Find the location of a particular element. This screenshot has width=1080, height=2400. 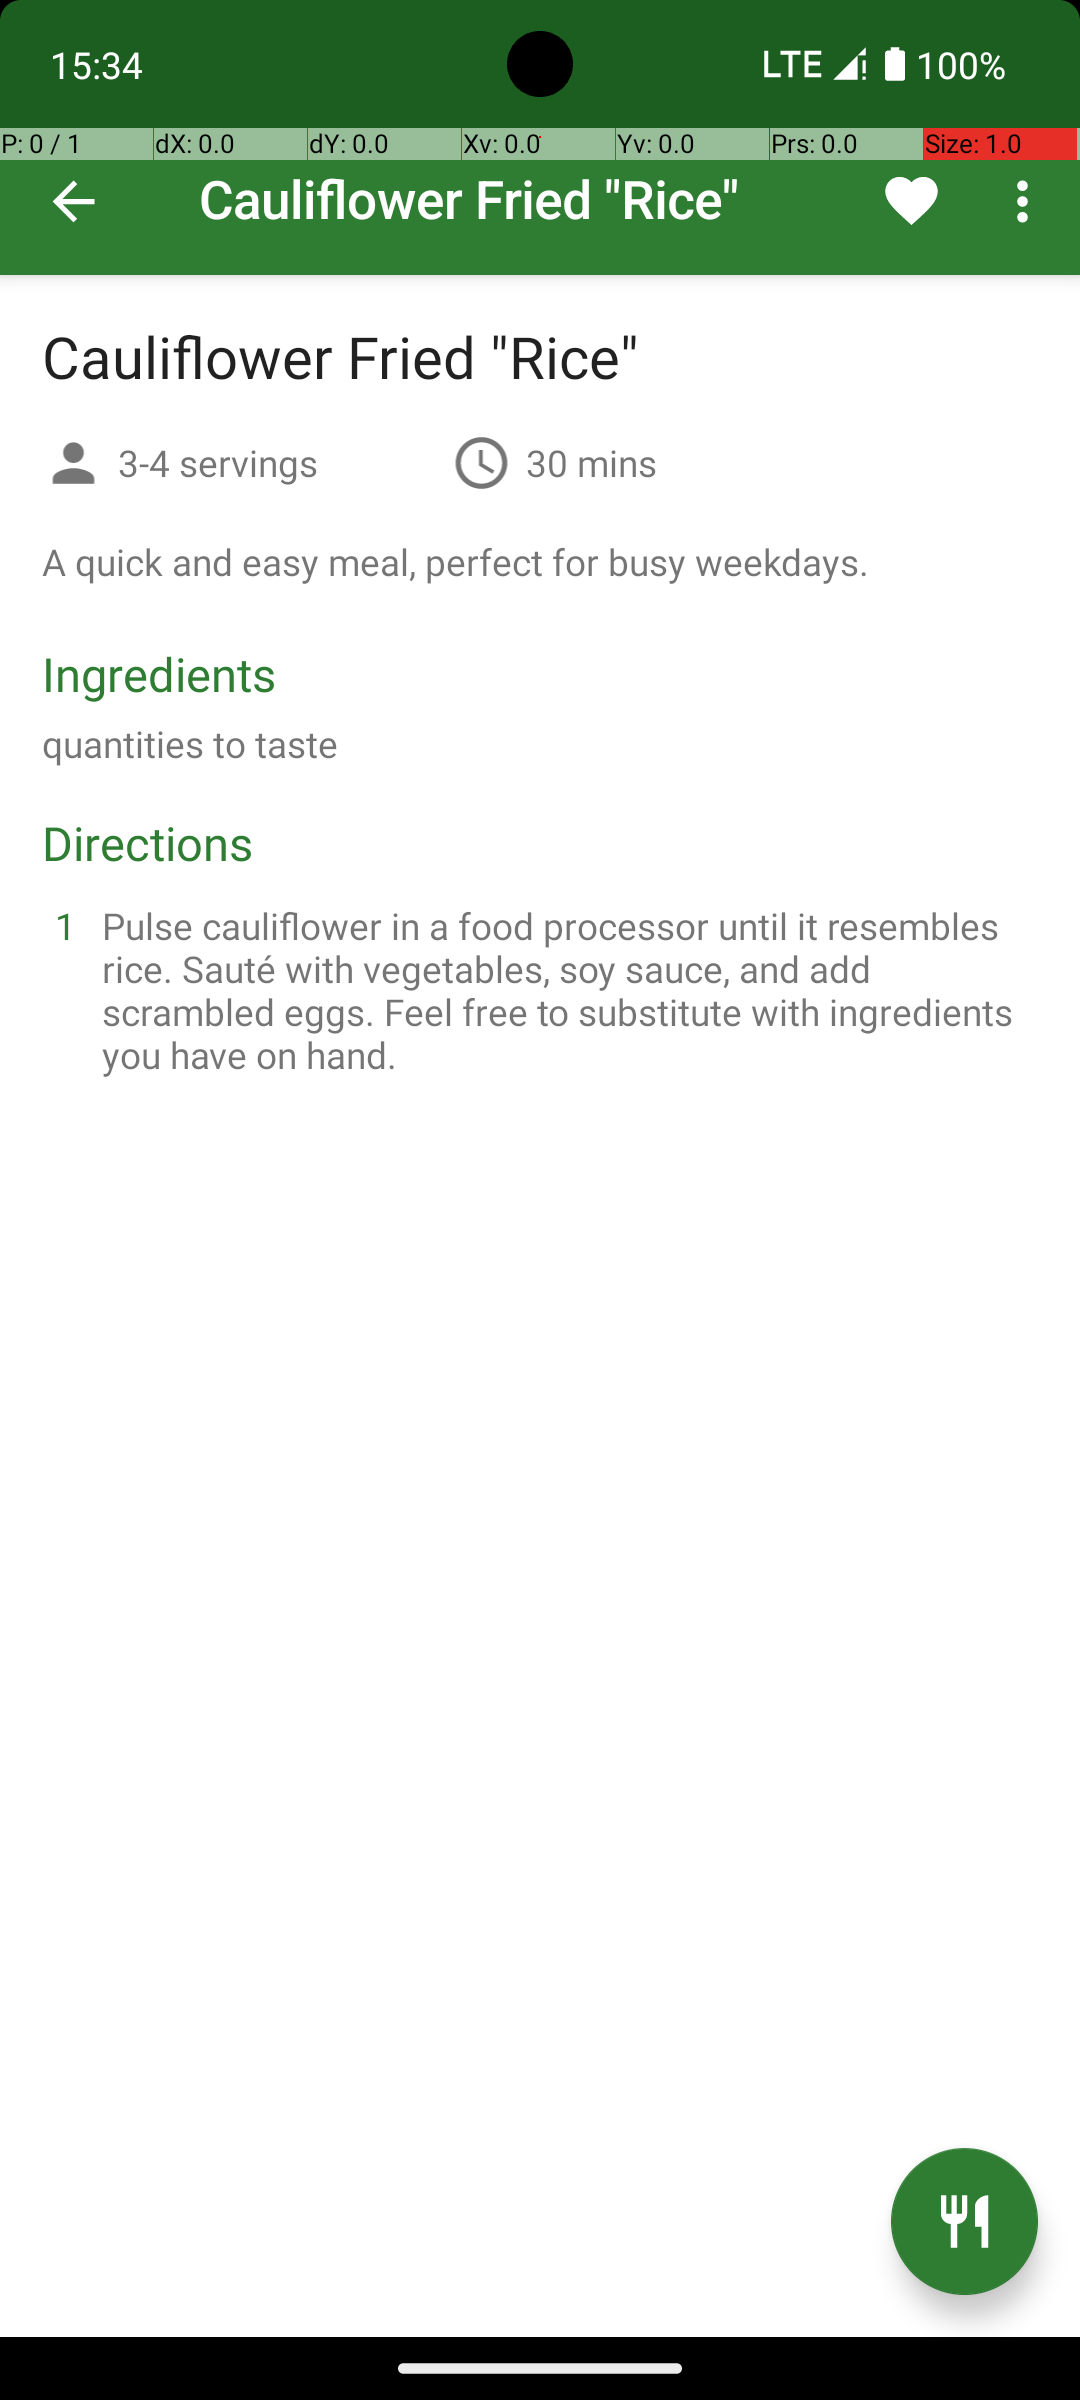

Pulse cauliflower in a food processor until it resembles rice. Sauté with vegetables, soy sauce, and add scrambled eggs. Feel free to substitute with ingredients you have on hand. is located at coordinates (564, 990).